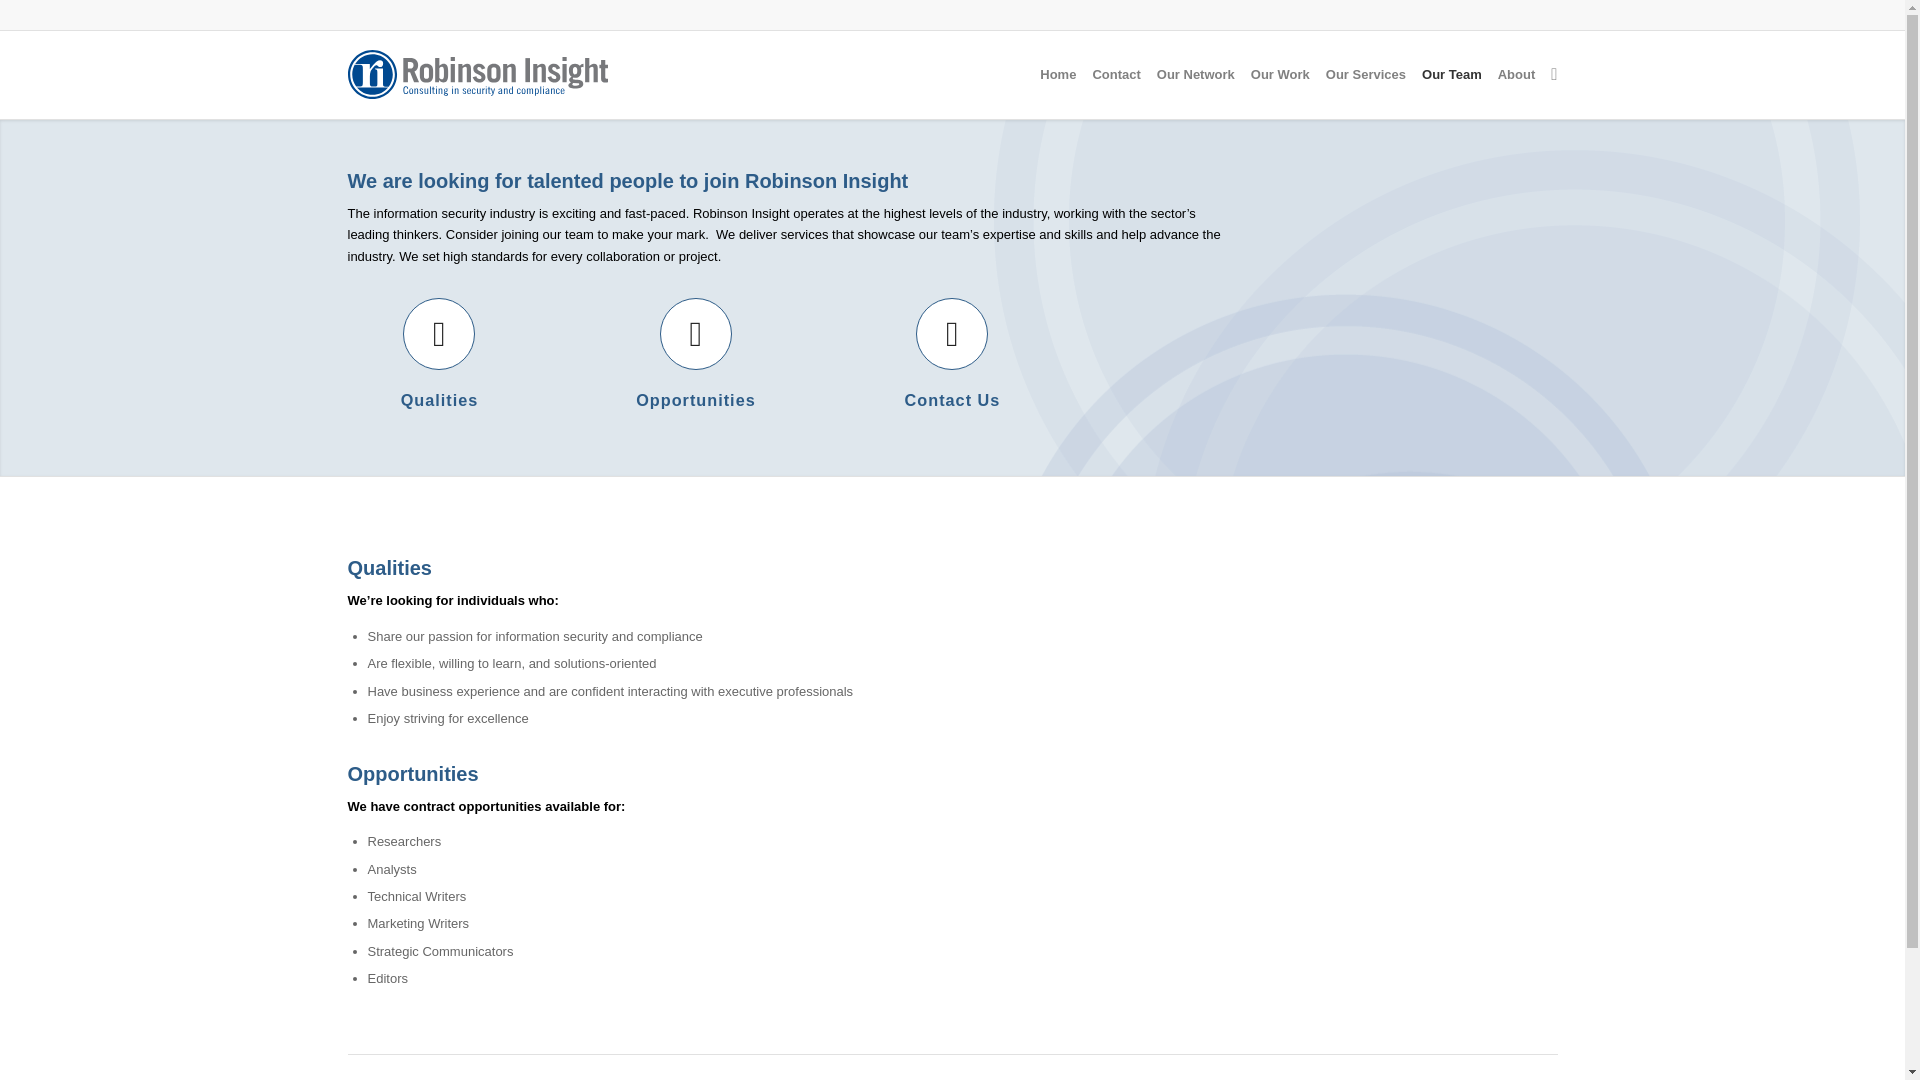  I want to click on Qualities, so click(440, 400).